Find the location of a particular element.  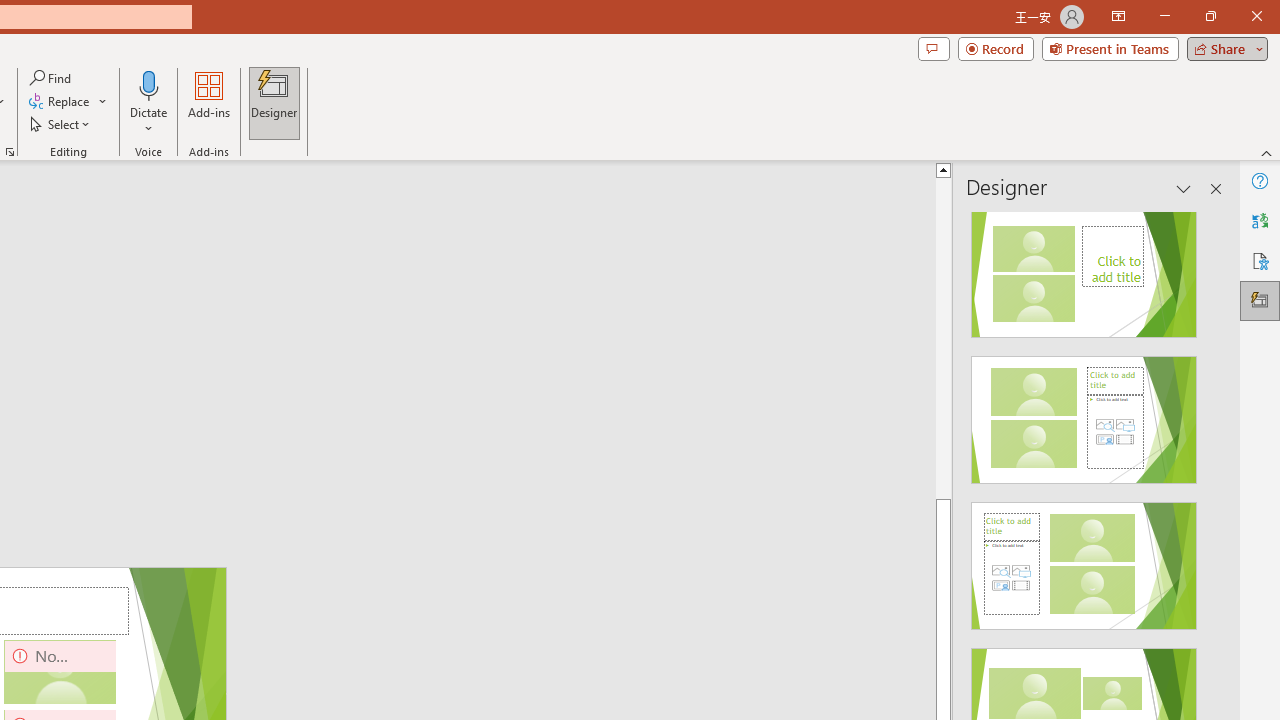

Camera 5, No camera detected. is located at coordinates (60, 672).